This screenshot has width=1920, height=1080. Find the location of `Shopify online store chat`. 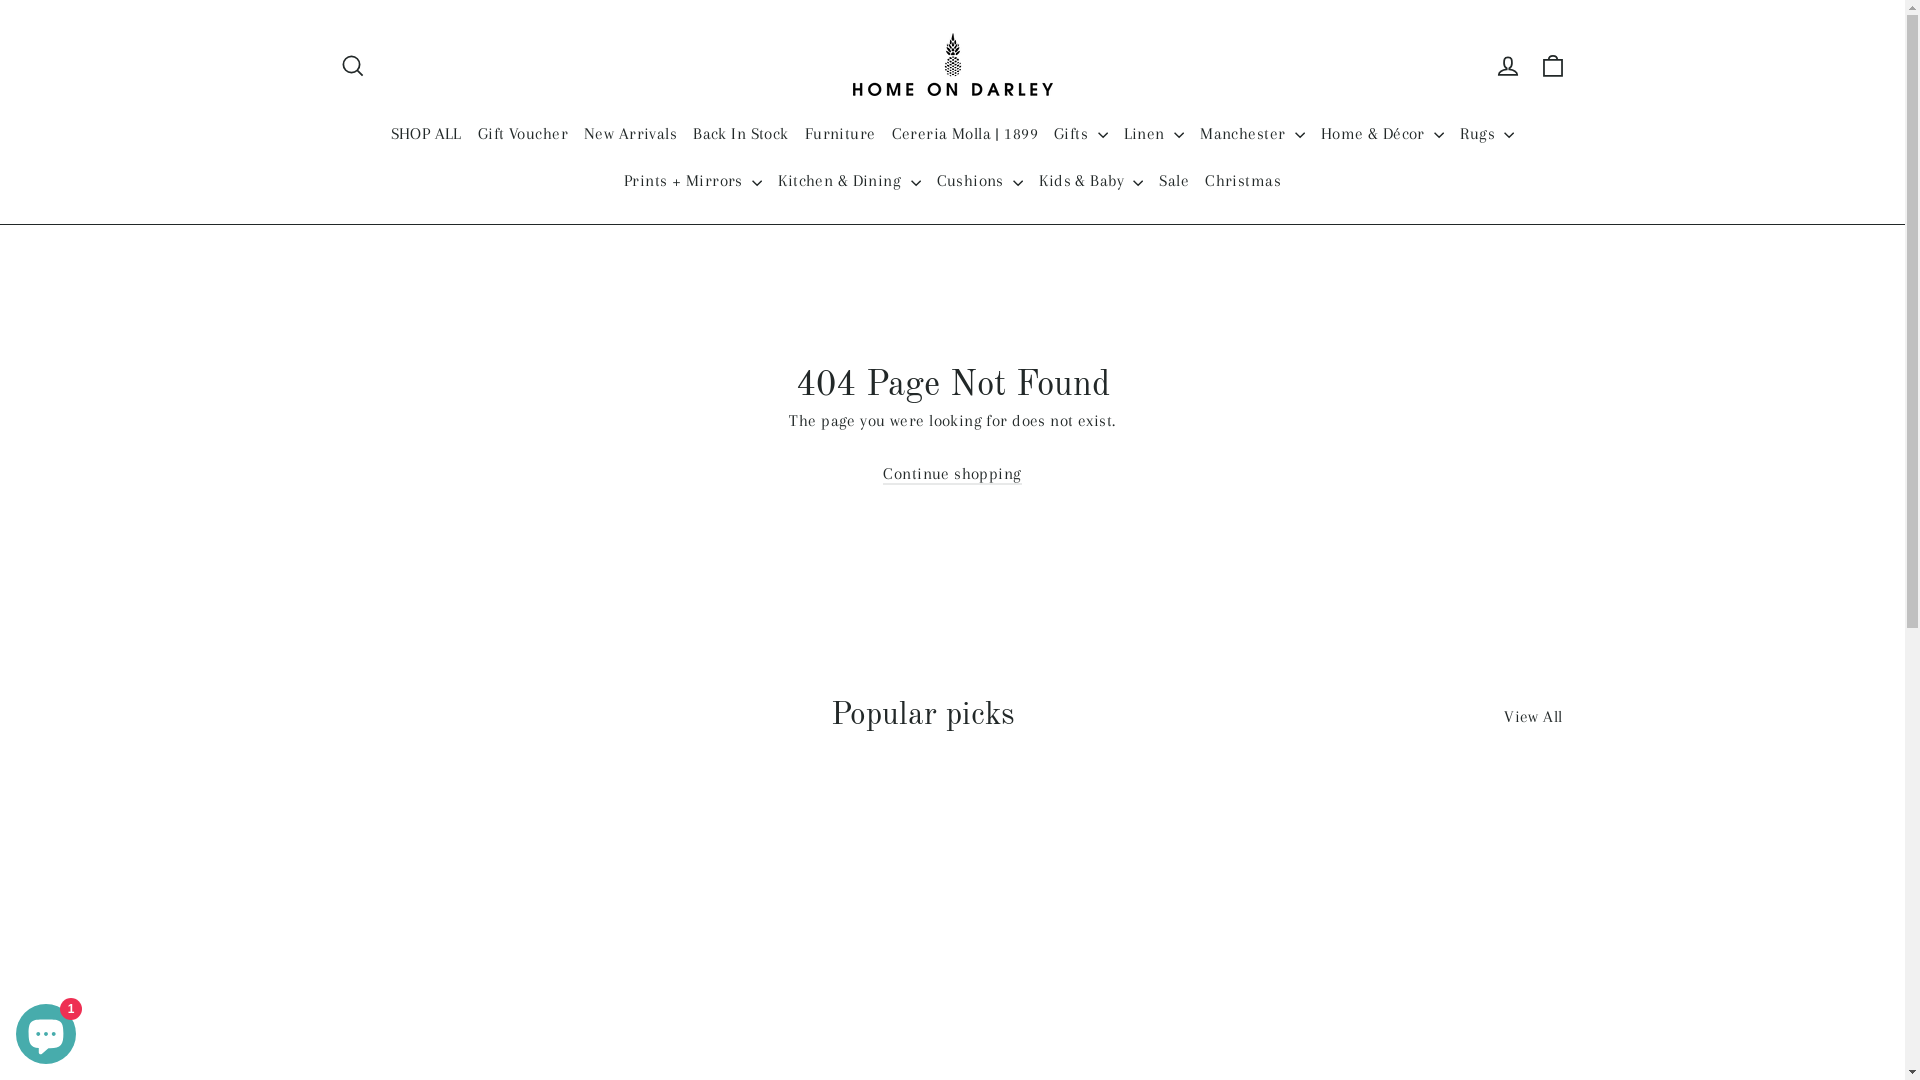

Shopify online store chat is located at coordinates (46, 1030).